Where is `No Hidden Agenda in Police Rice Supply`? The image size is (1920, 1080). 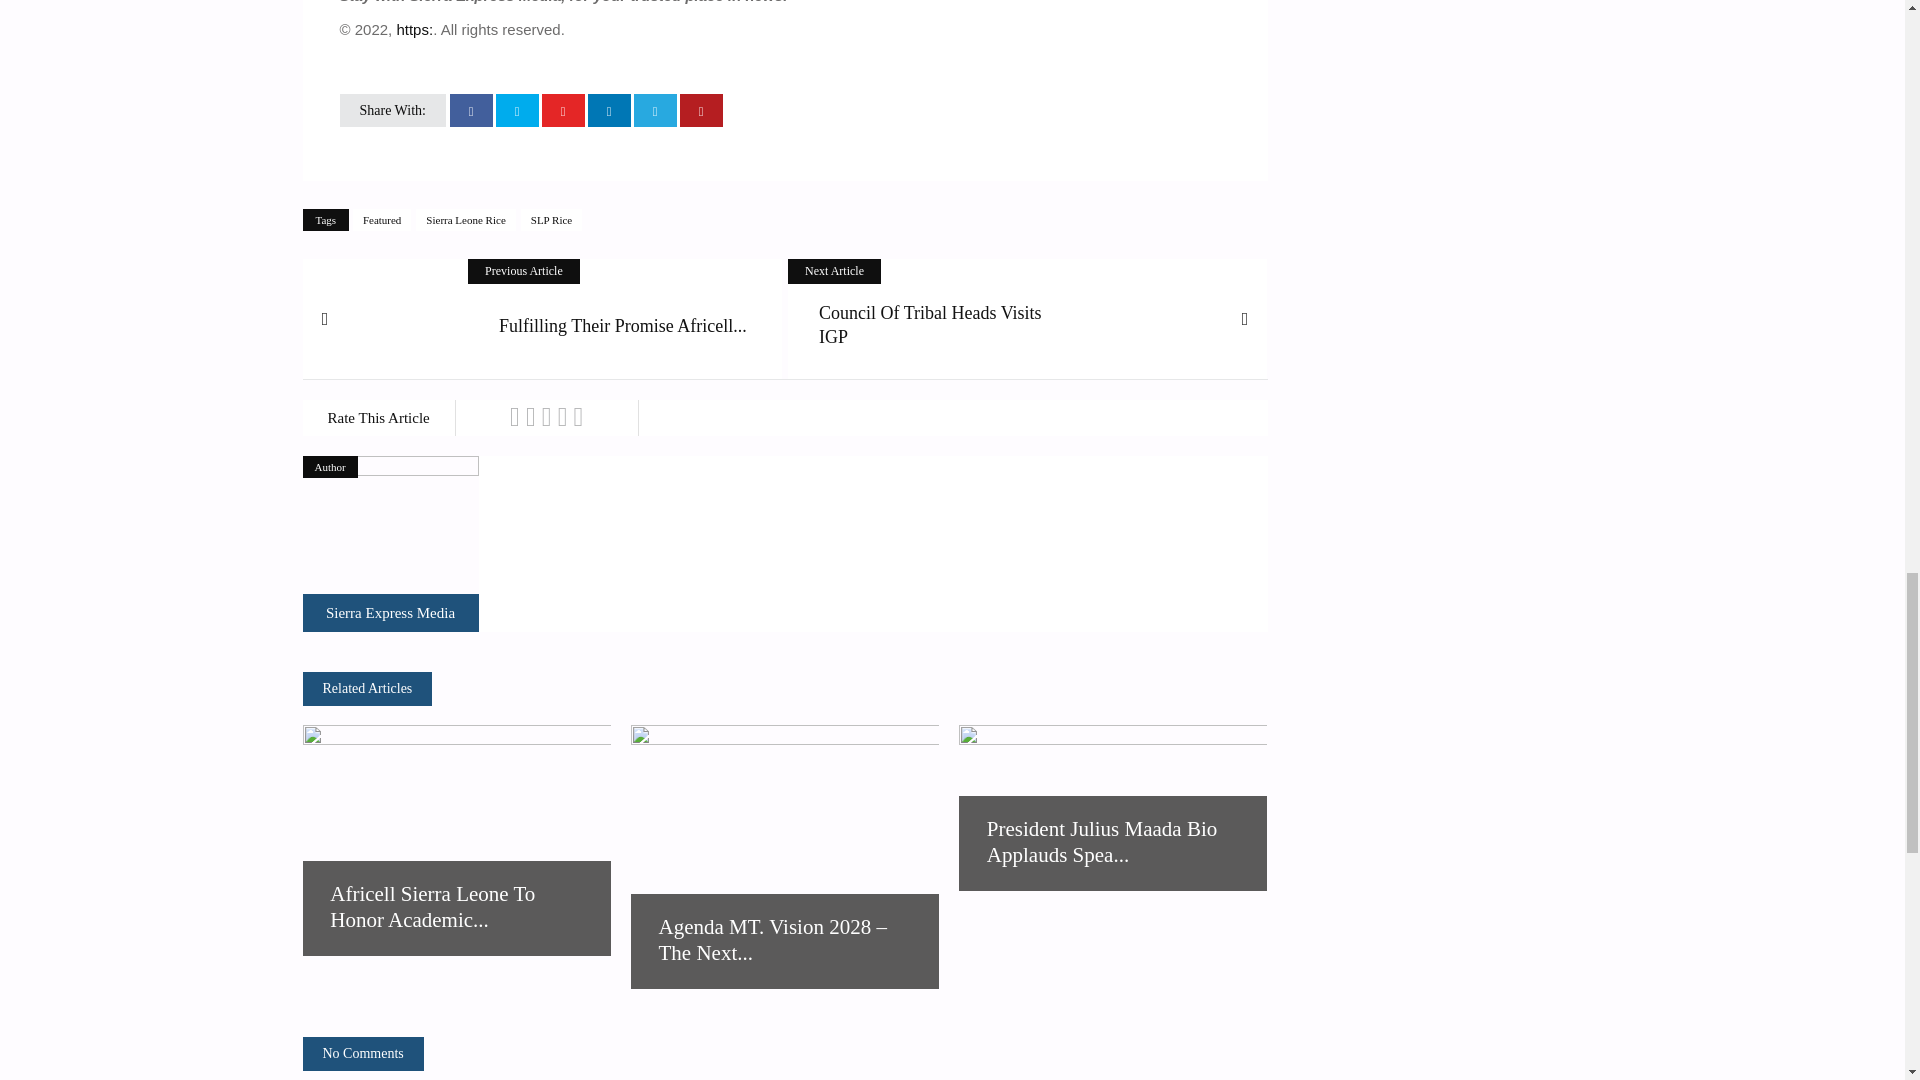
No Hidden Agenda in Police Rice Supply is located at coordinates (390, 543).